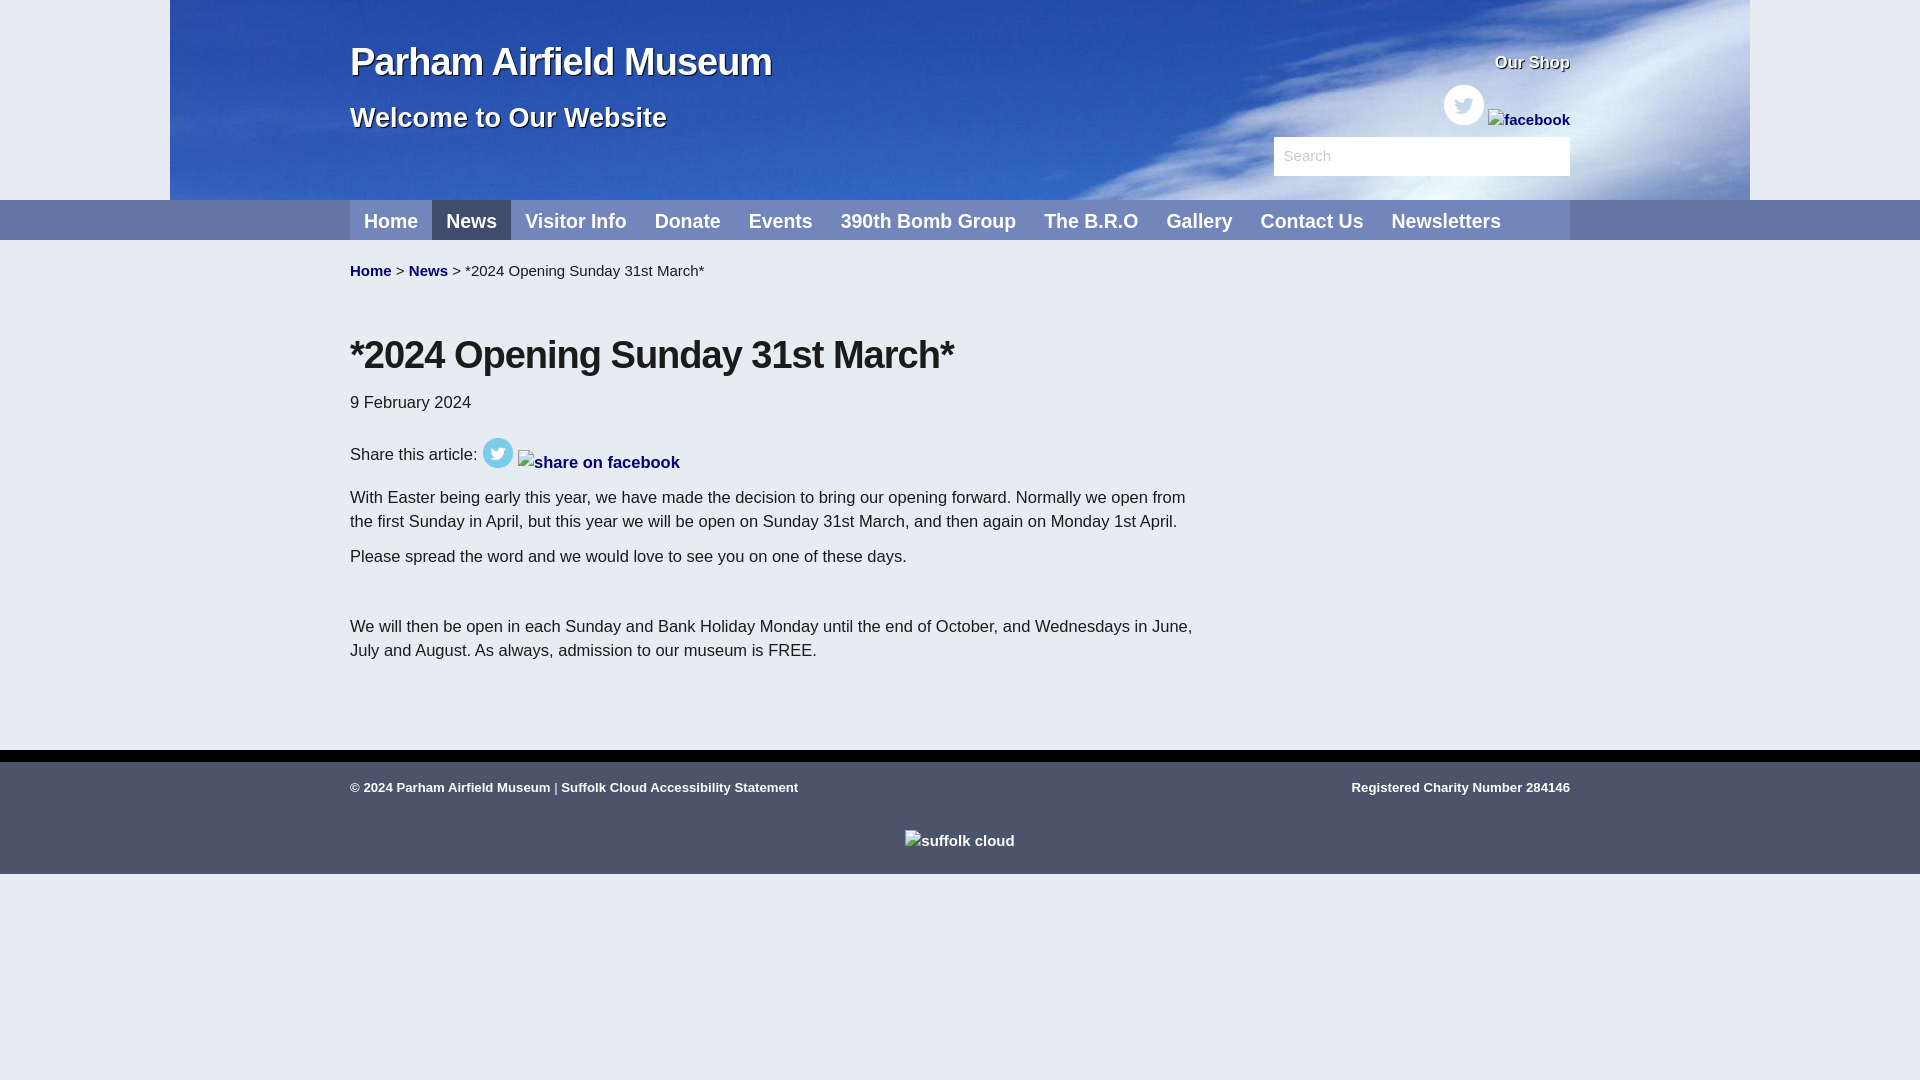  Describe the element at coordinates (430, 270) in the screenshot. I see `News` at that location.